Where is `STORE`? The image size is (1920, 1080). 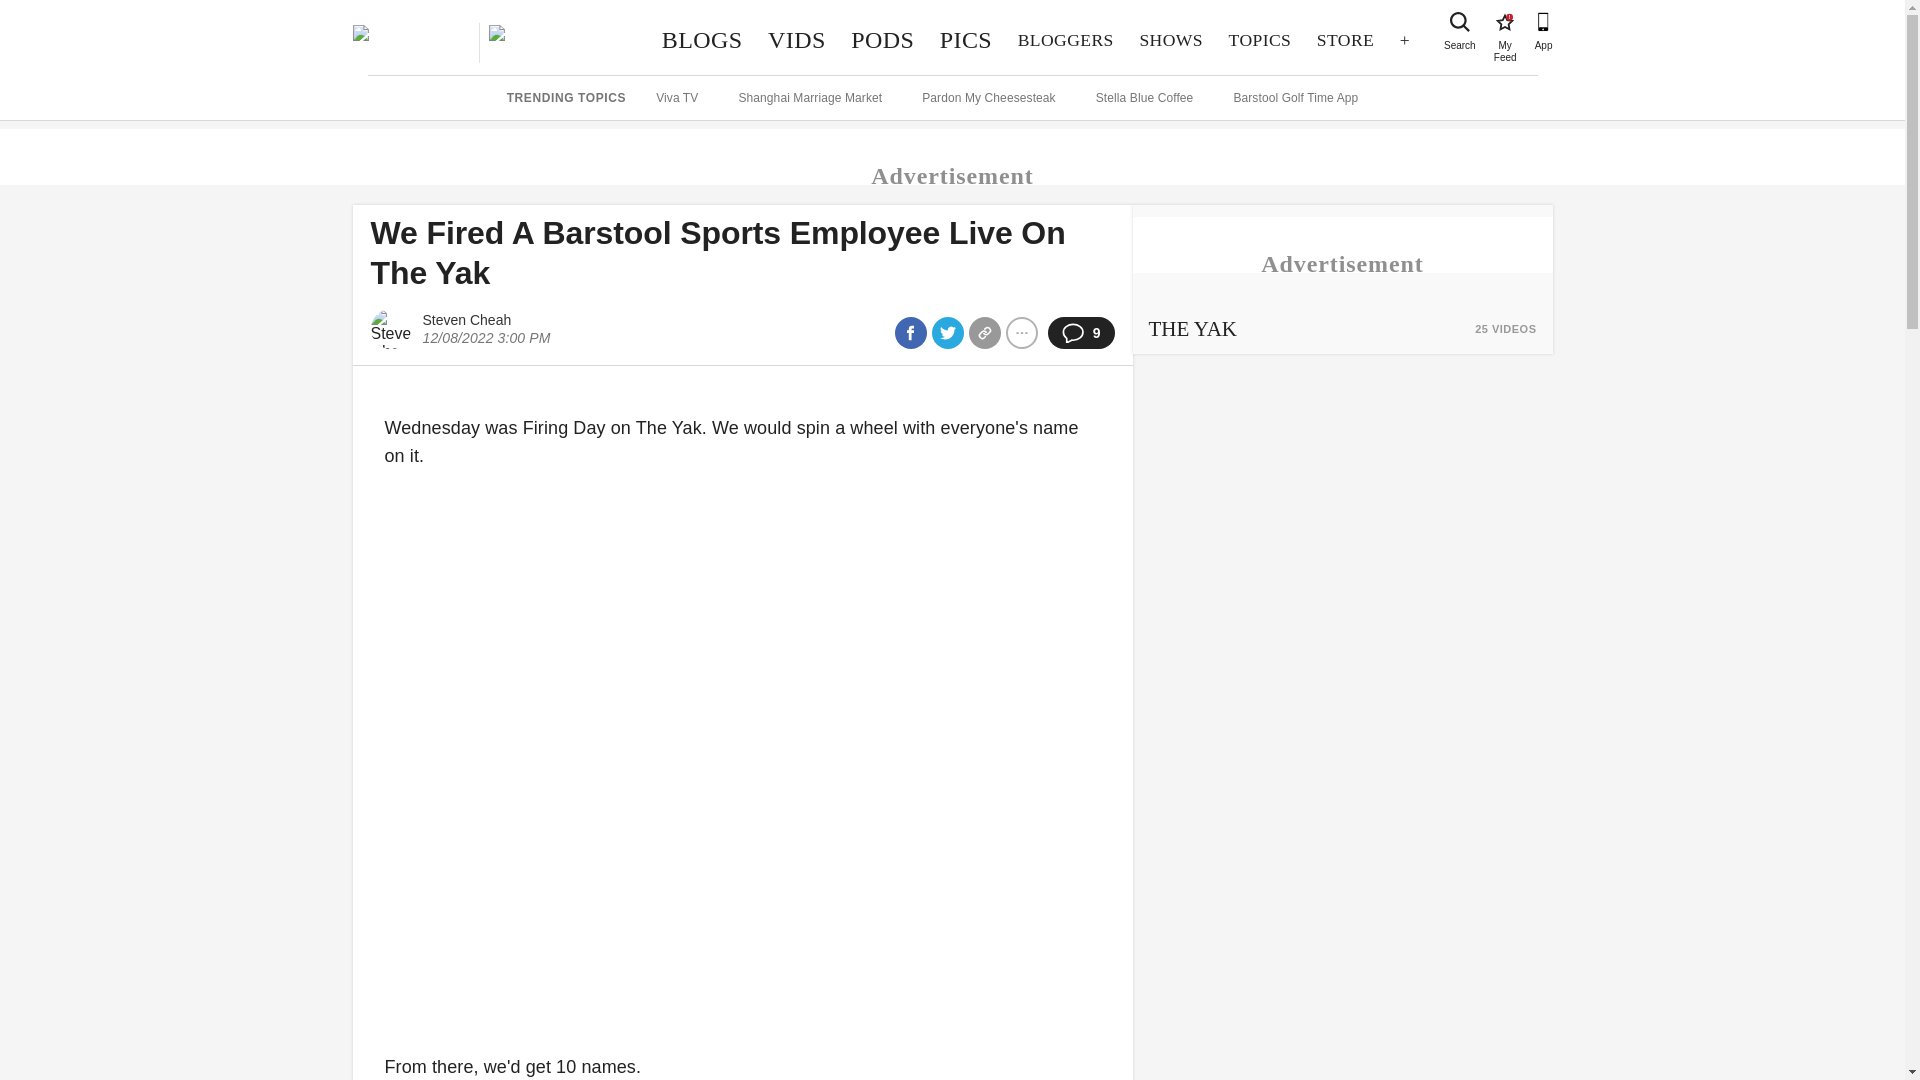
STORE is located at coordinates (1344, 40).